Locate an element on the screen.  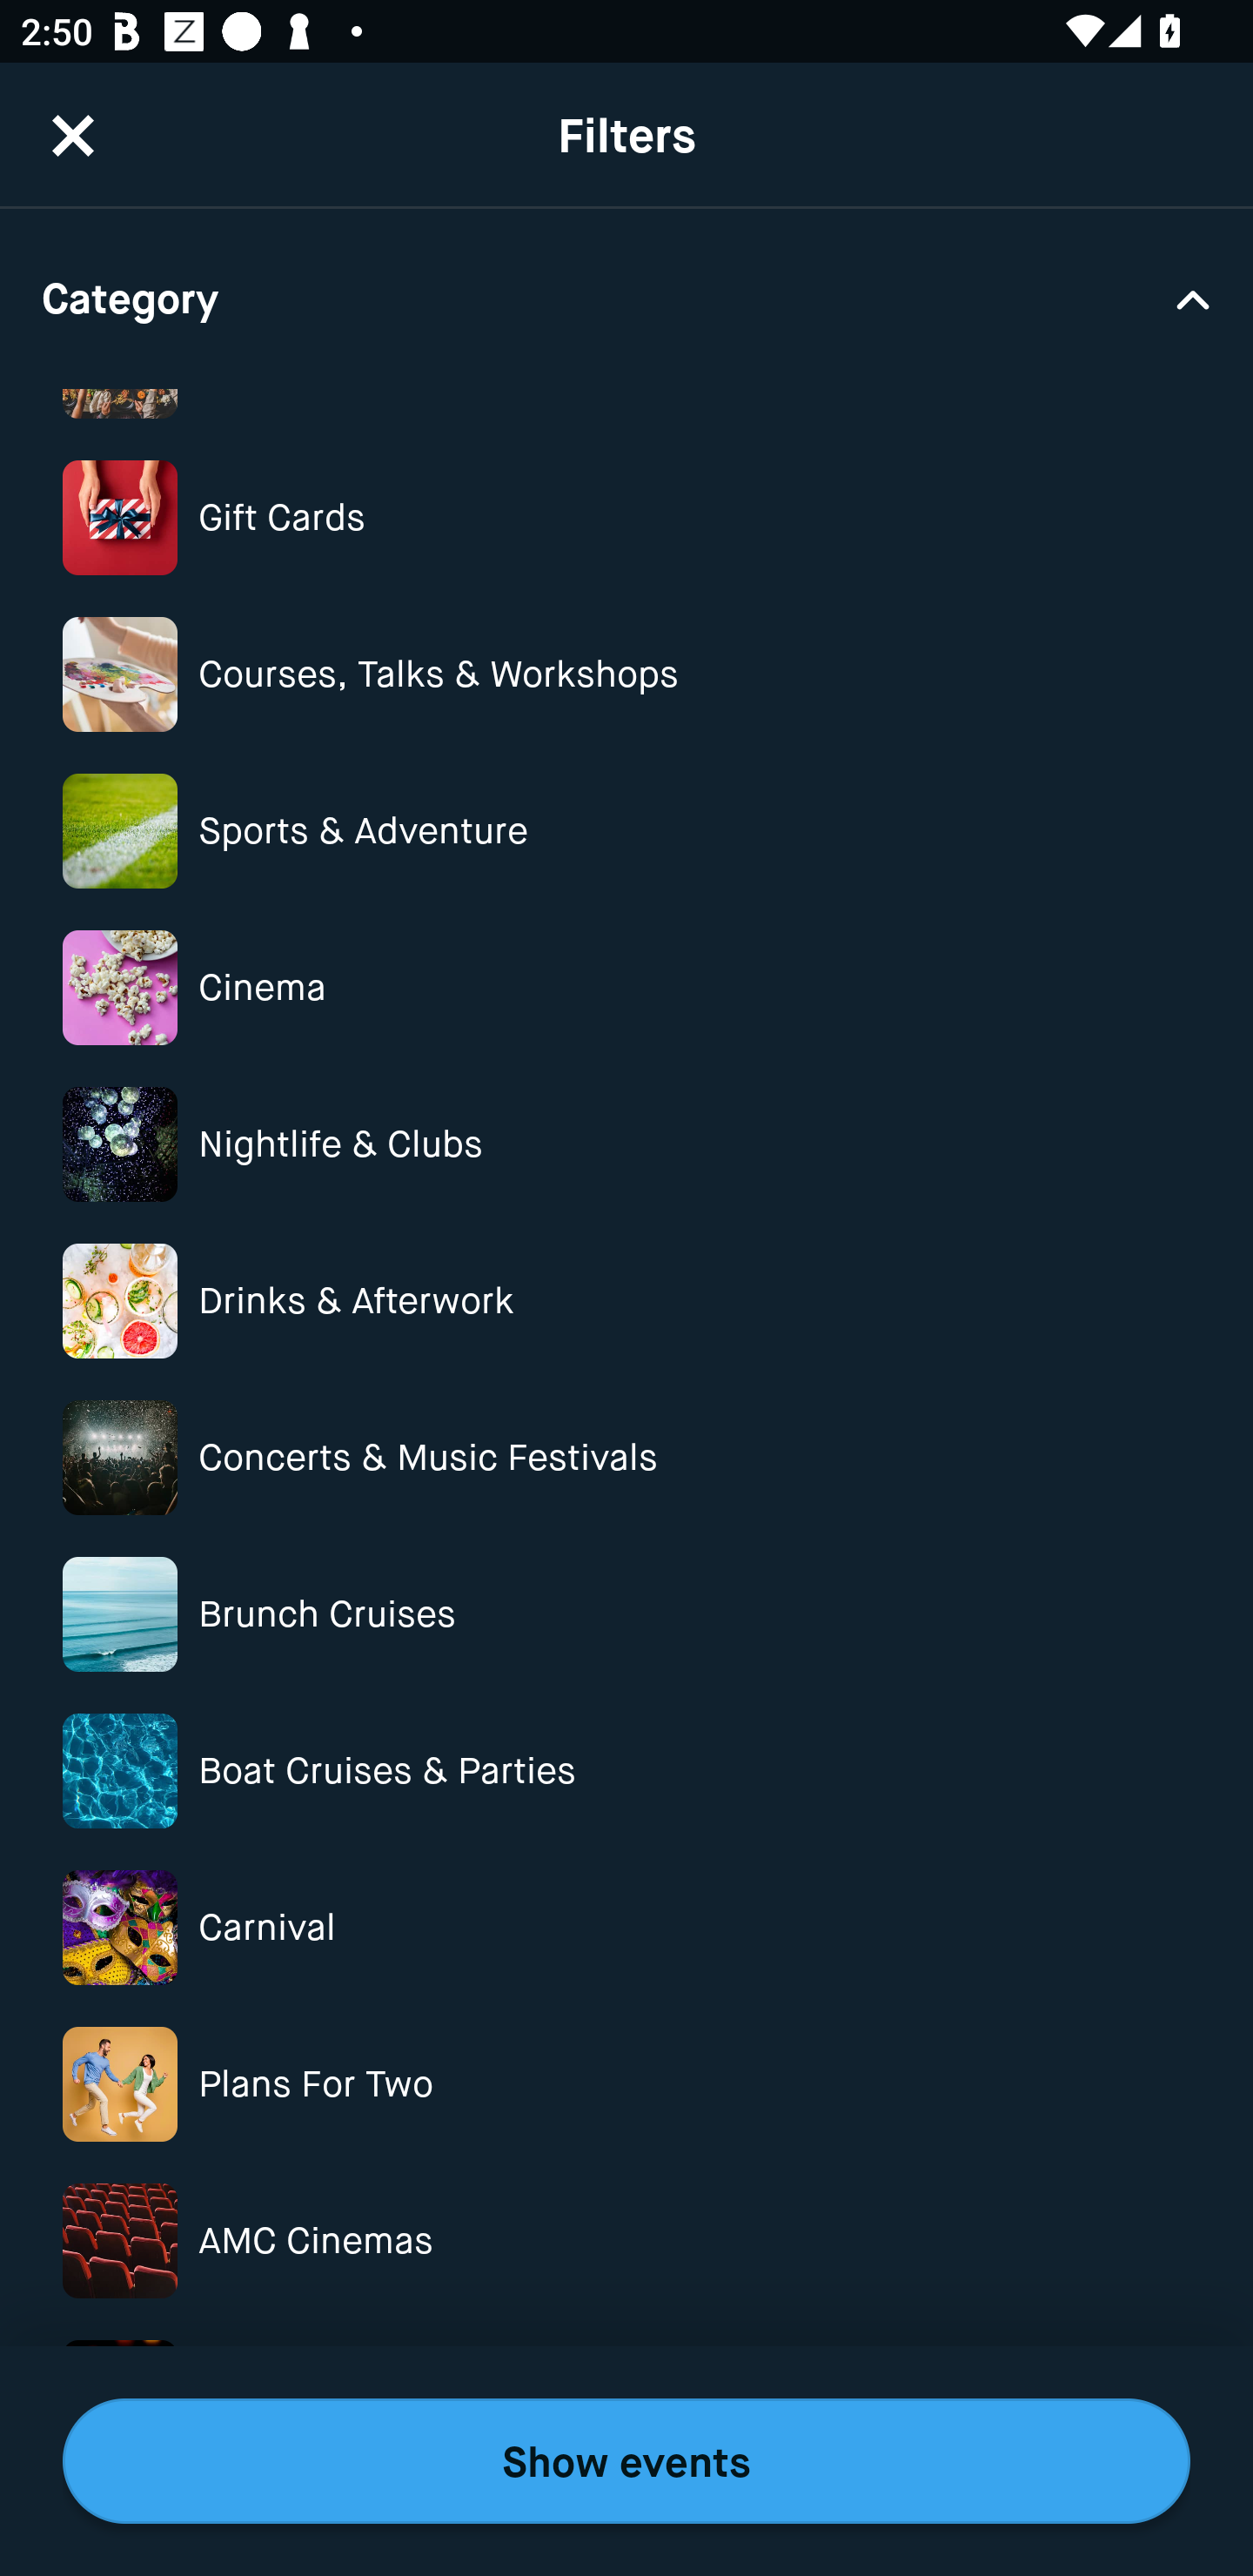
Category Image Sports & Adventure is located at coordinates (626, 830).